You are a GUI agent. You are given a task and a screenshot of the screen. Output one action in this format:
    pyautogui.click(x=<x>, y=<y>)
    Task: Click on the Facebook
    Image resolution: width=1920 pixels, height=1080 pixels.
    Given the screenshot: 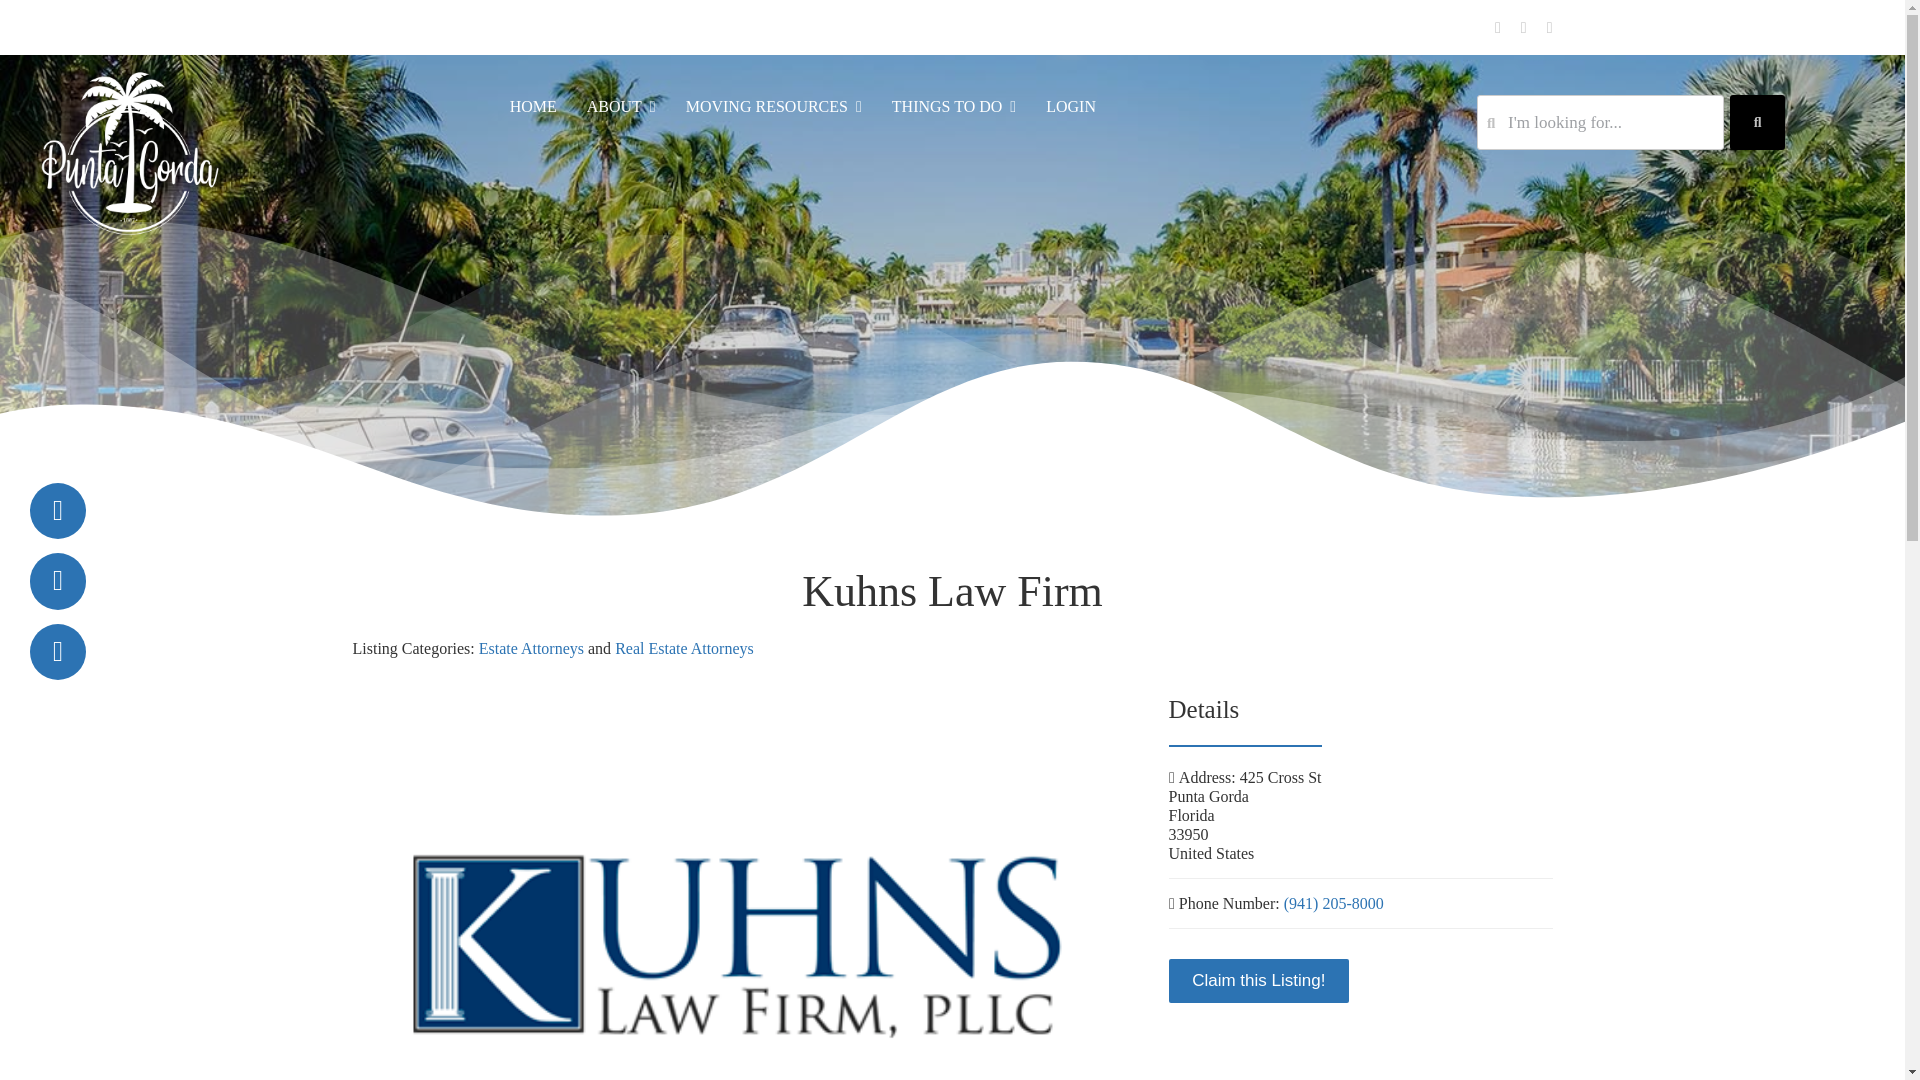 What is the action you would take?
    pyautogui.click(x=1498, y=28)
    